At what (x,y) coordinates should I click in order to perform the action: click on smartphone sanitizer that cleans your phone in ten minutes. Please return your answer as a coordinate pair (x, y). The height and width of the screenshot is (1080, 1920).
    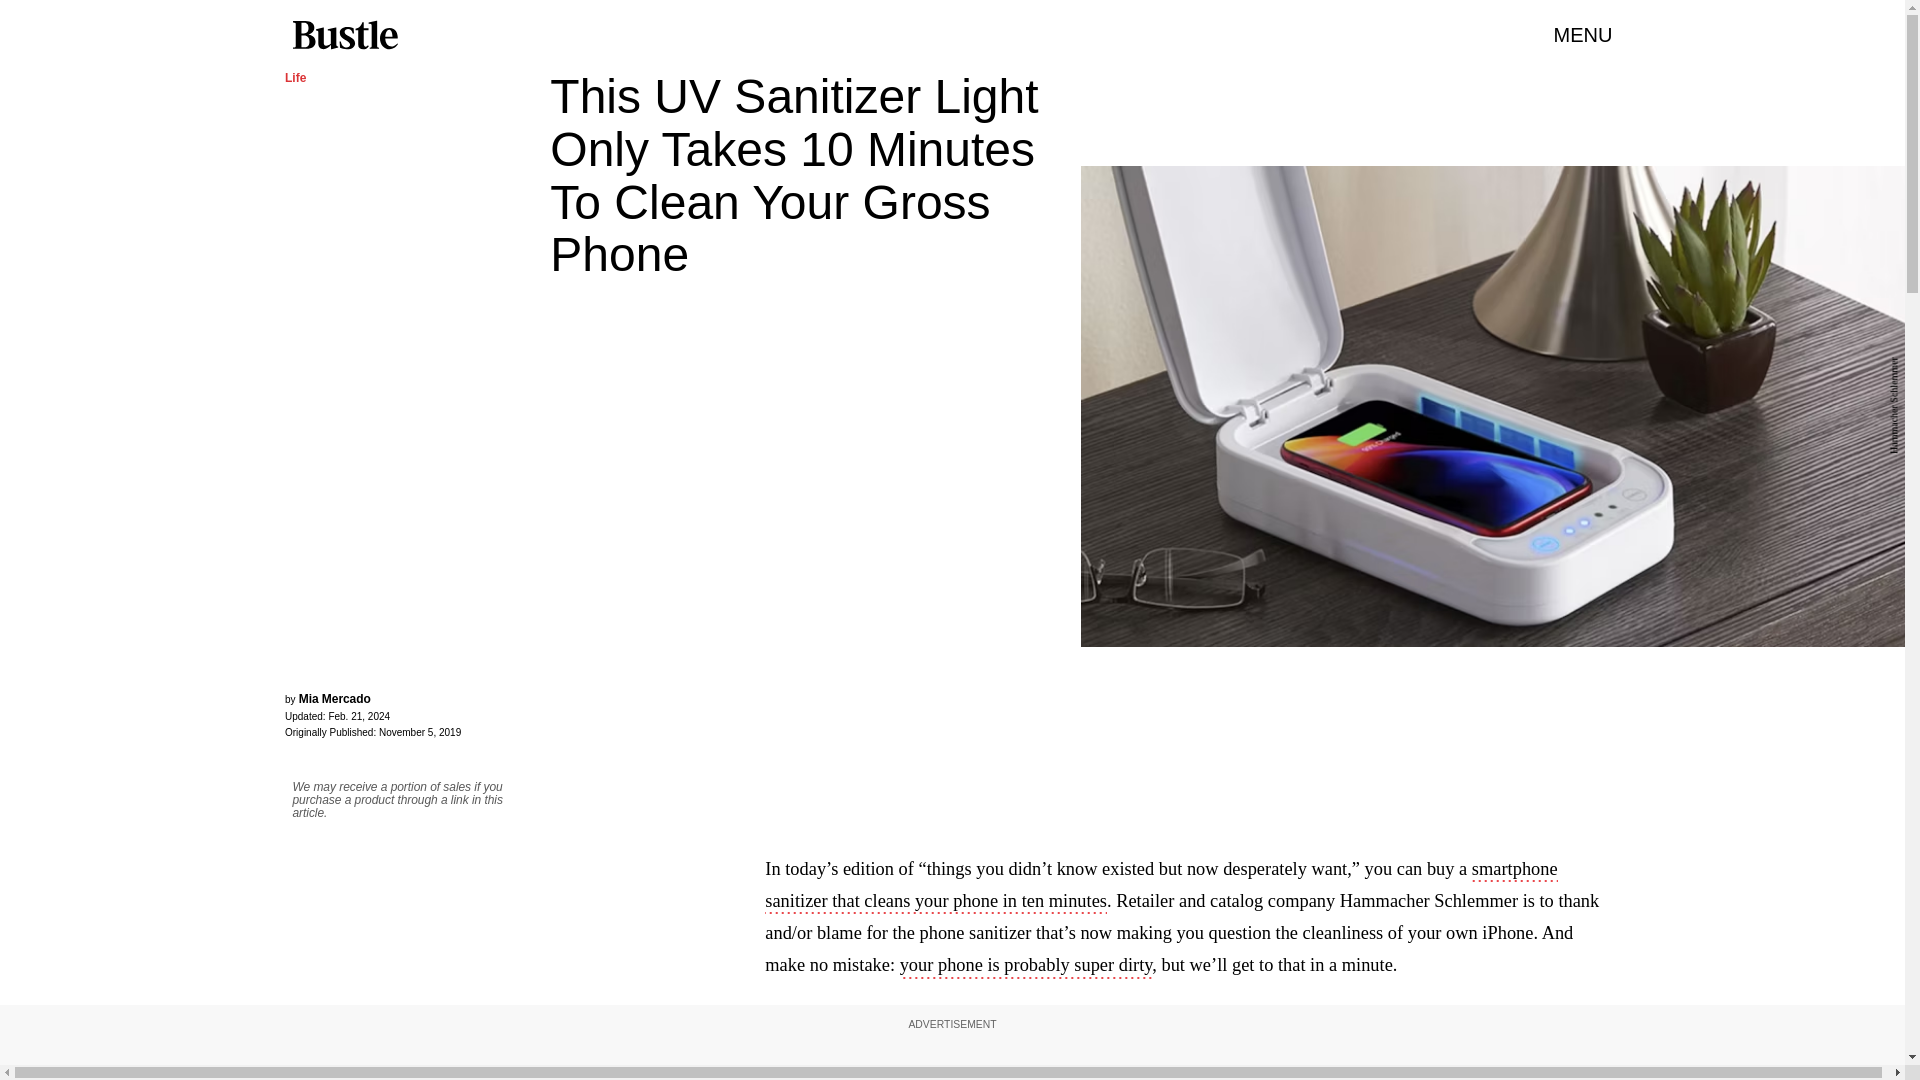
    Looking at the image, I should click on (1160, 886).